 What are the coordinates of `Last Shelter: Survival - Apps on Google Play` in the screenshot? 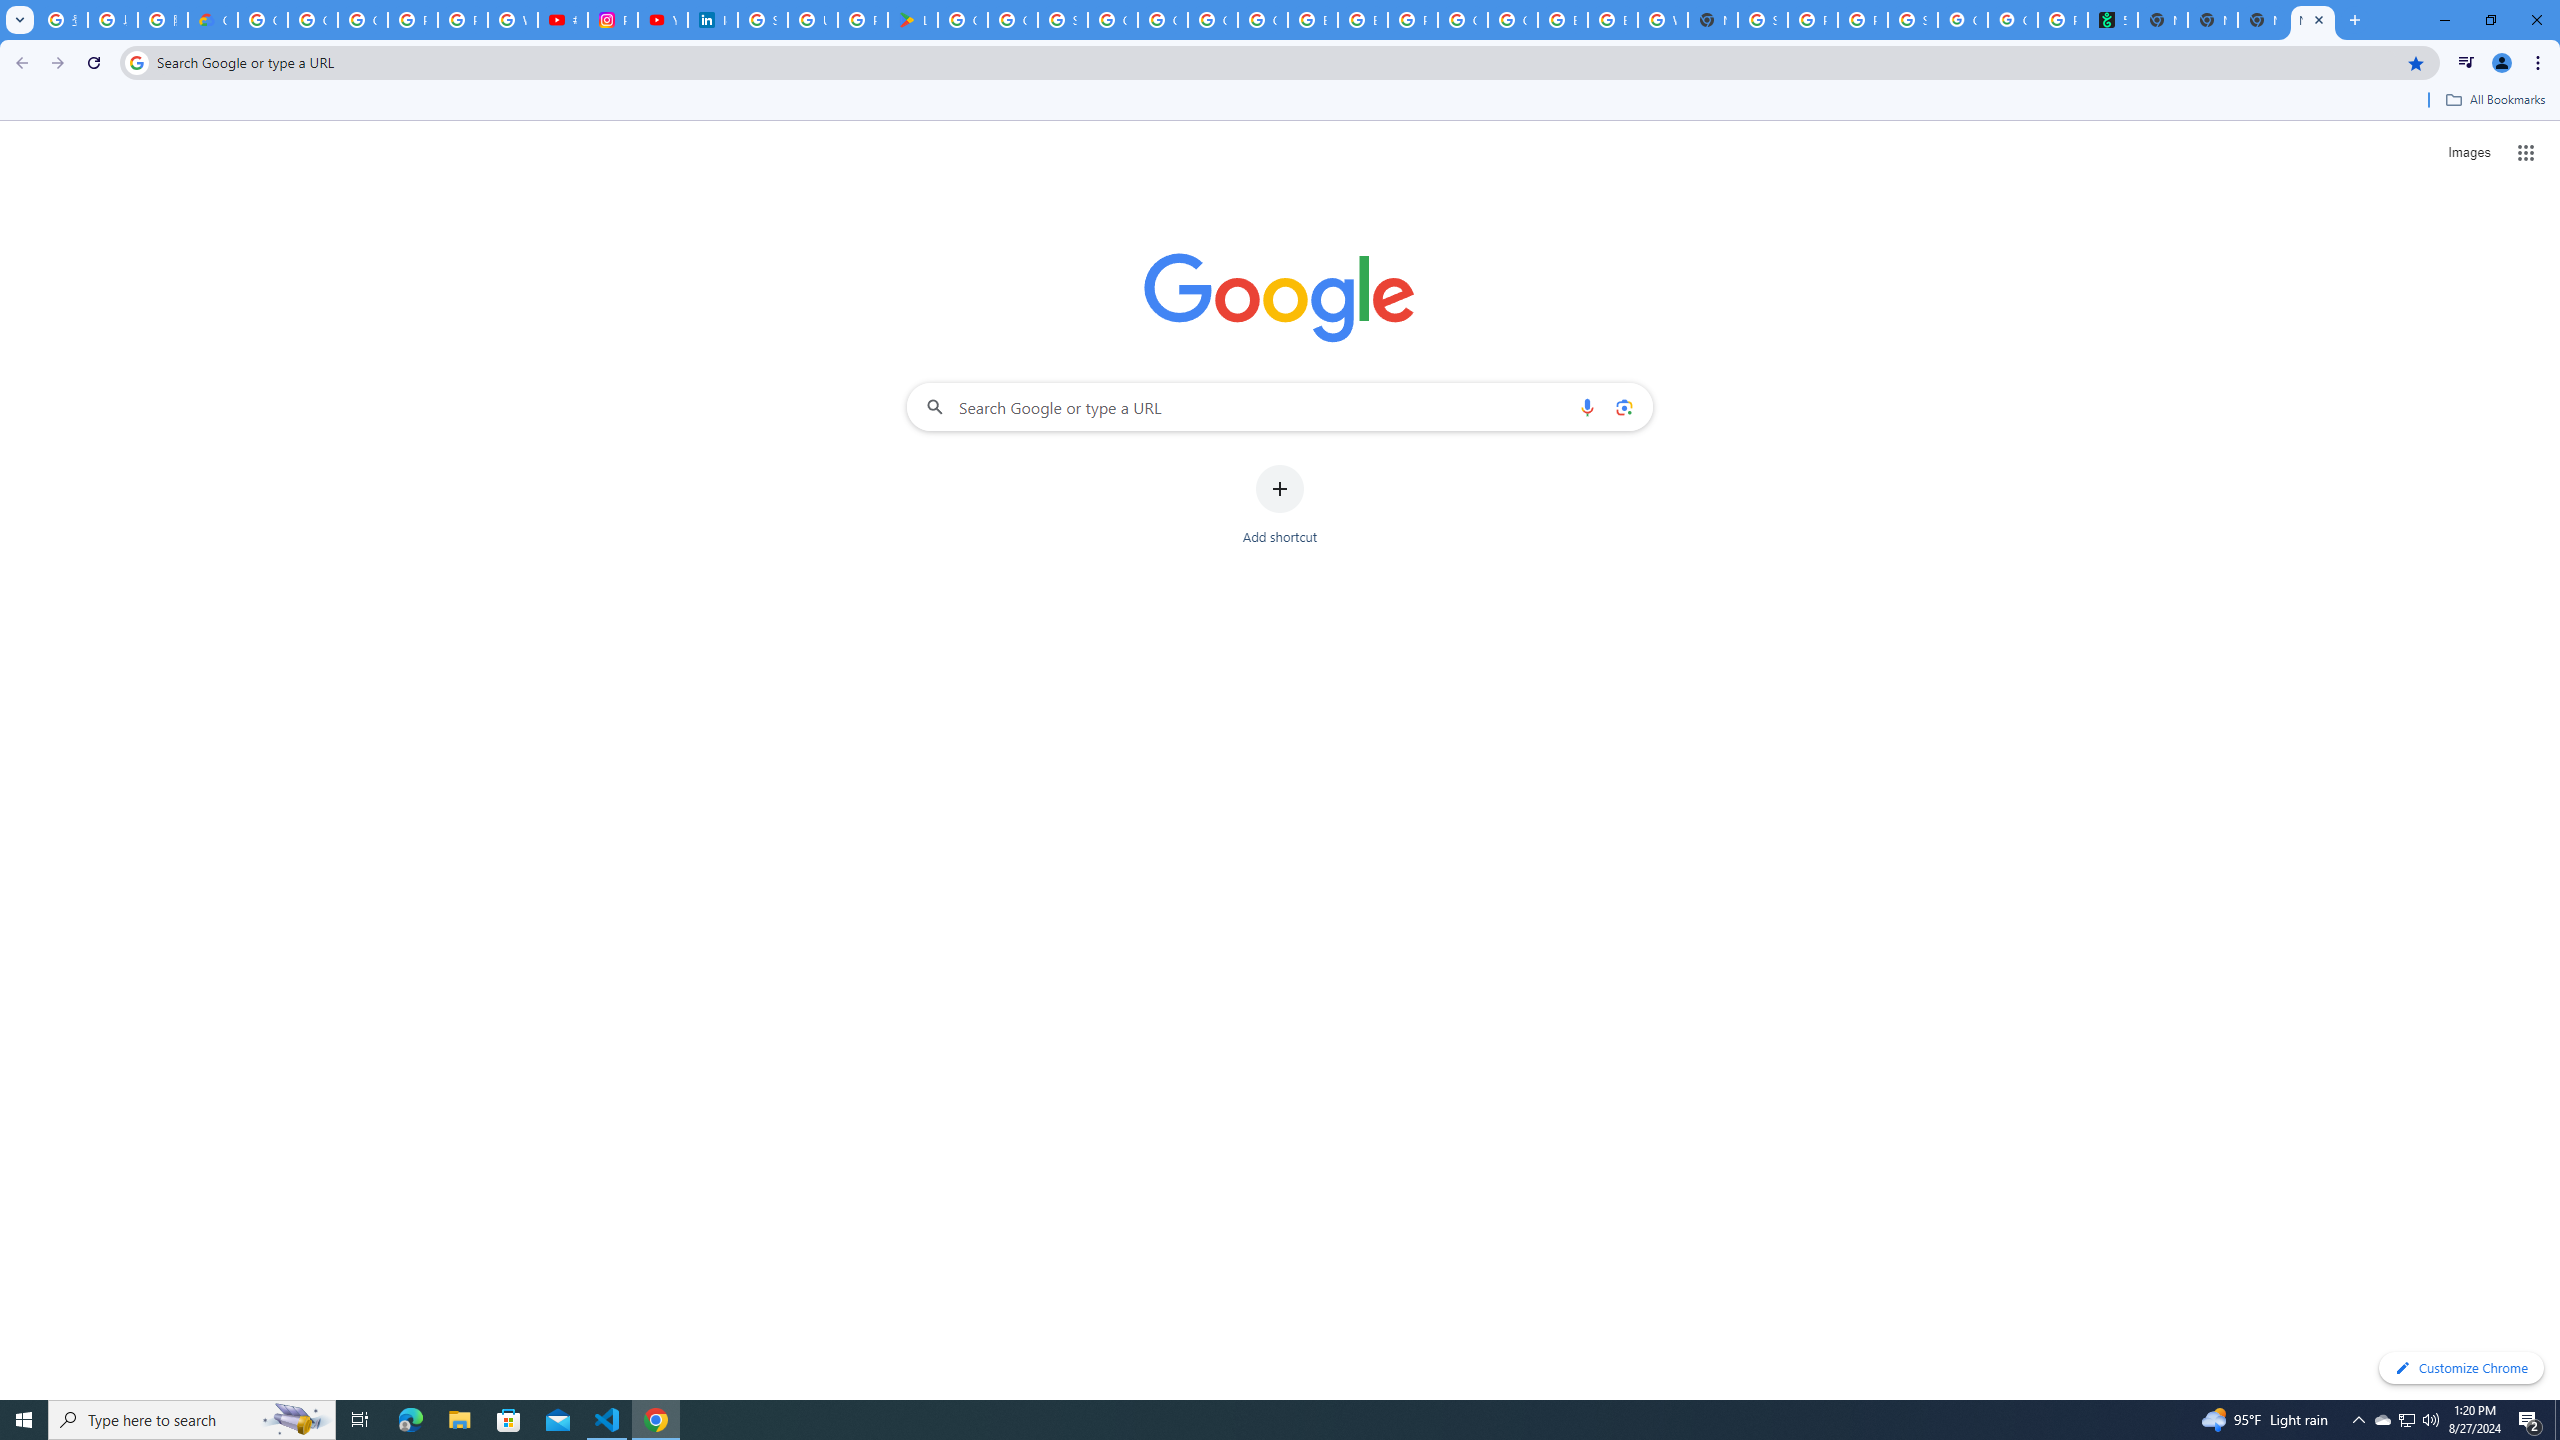 It's located at (912, 20).